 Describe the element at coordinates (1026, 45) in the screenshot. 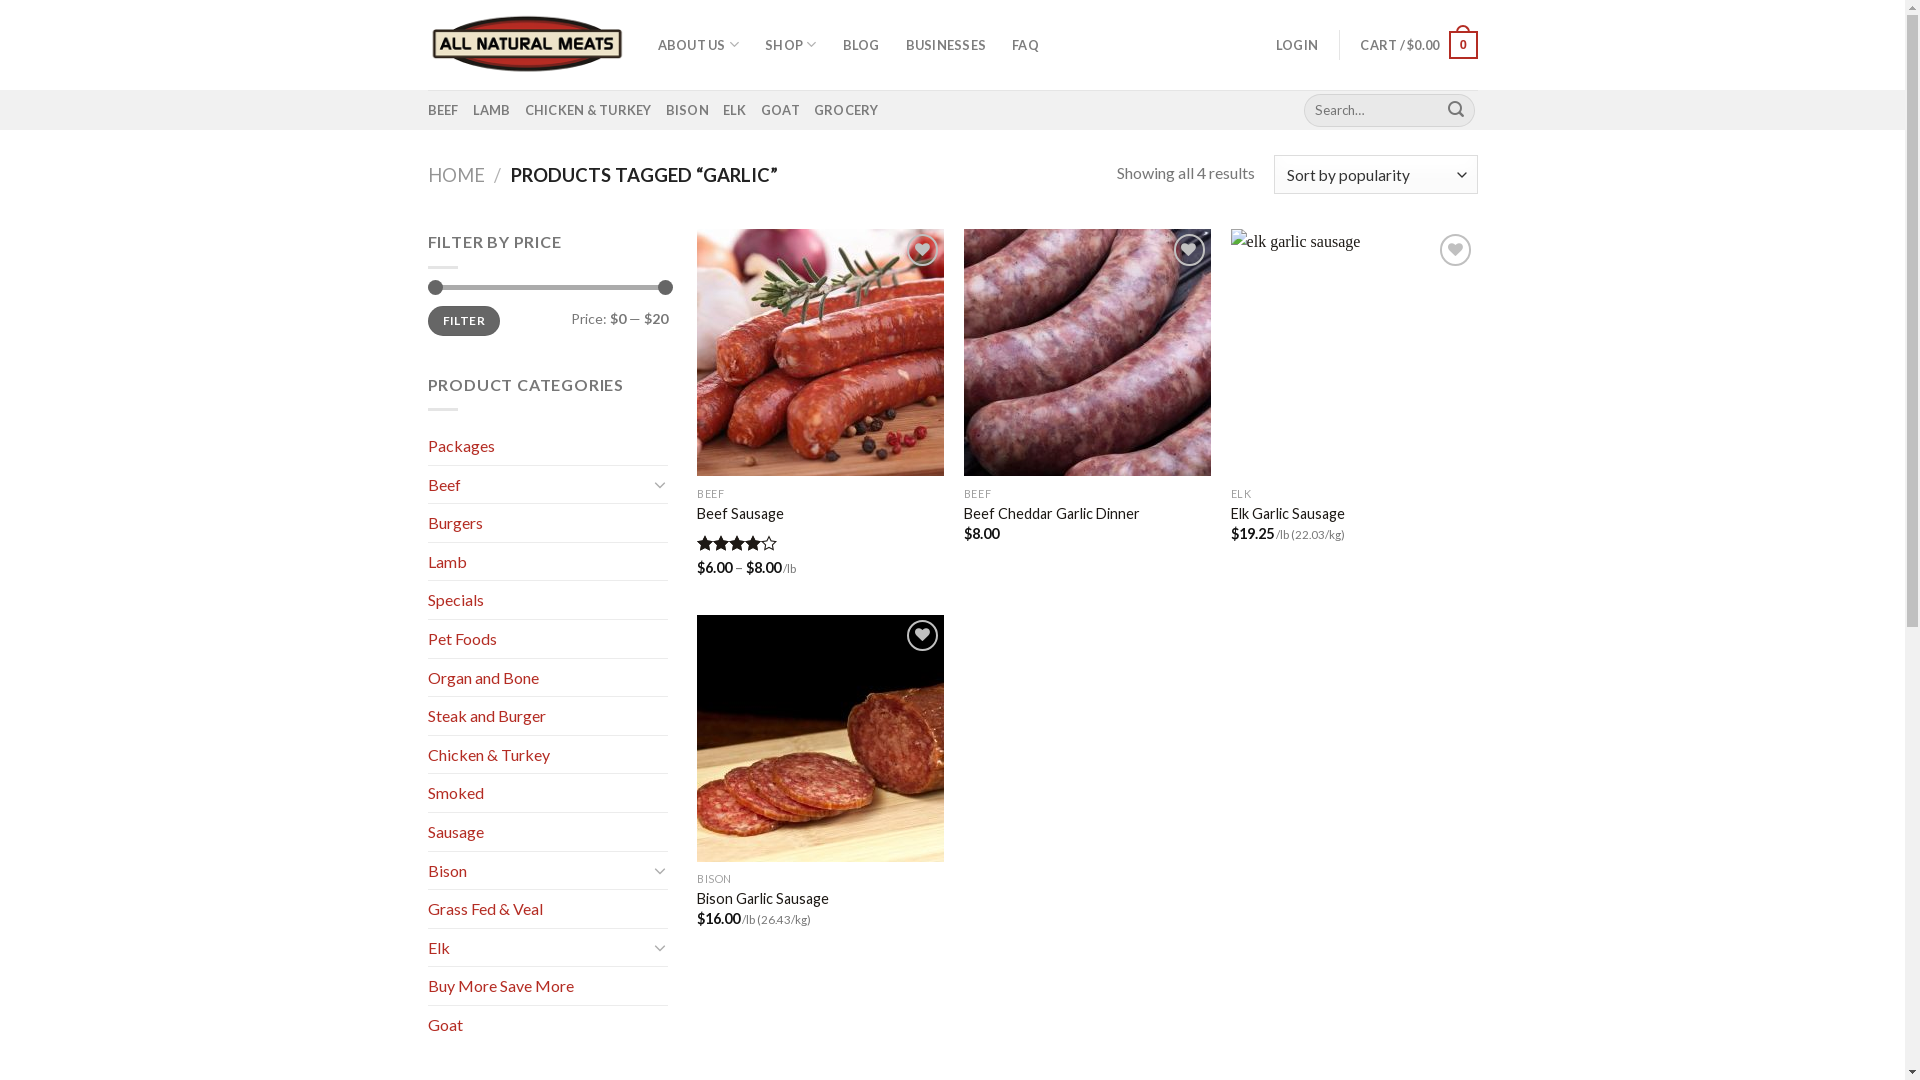

I see `FAQ` at that location.